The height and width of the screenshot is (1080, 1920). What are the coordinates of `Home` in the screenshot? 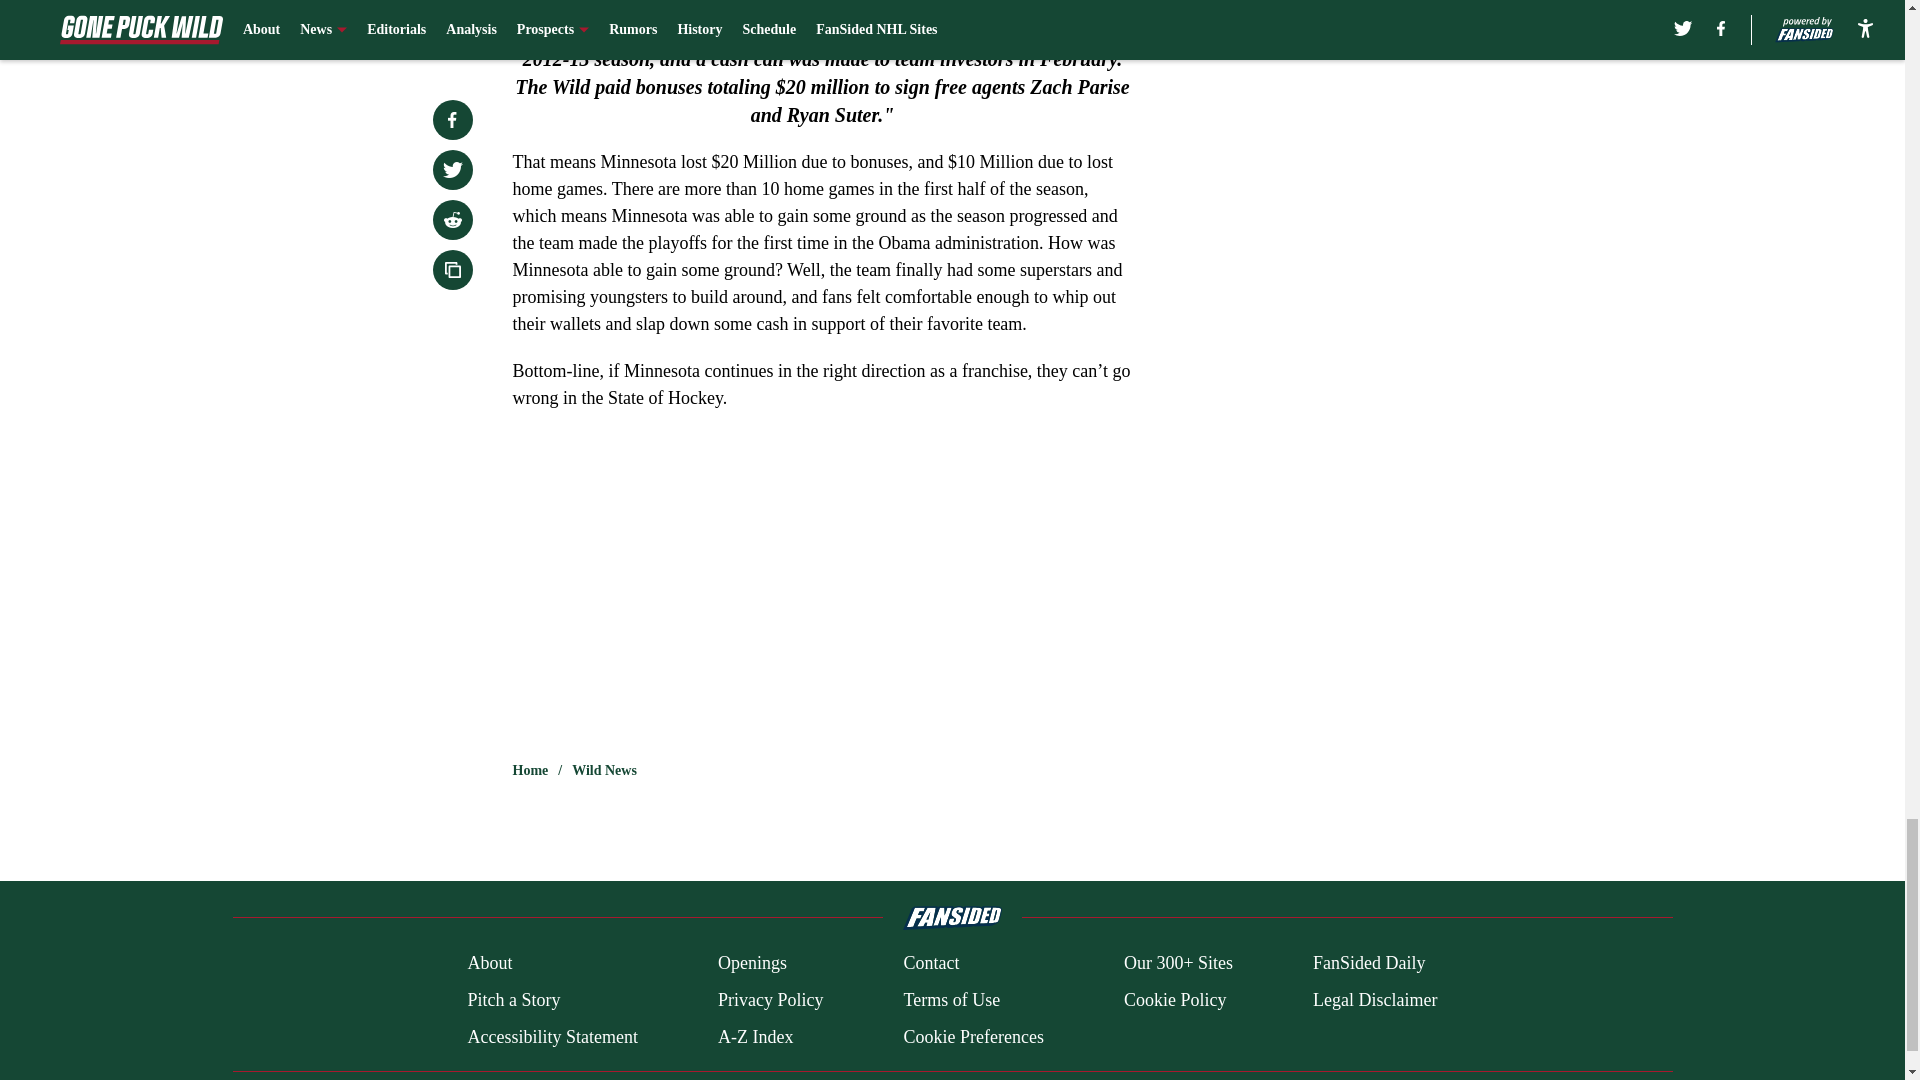 It's located at (530, 770).